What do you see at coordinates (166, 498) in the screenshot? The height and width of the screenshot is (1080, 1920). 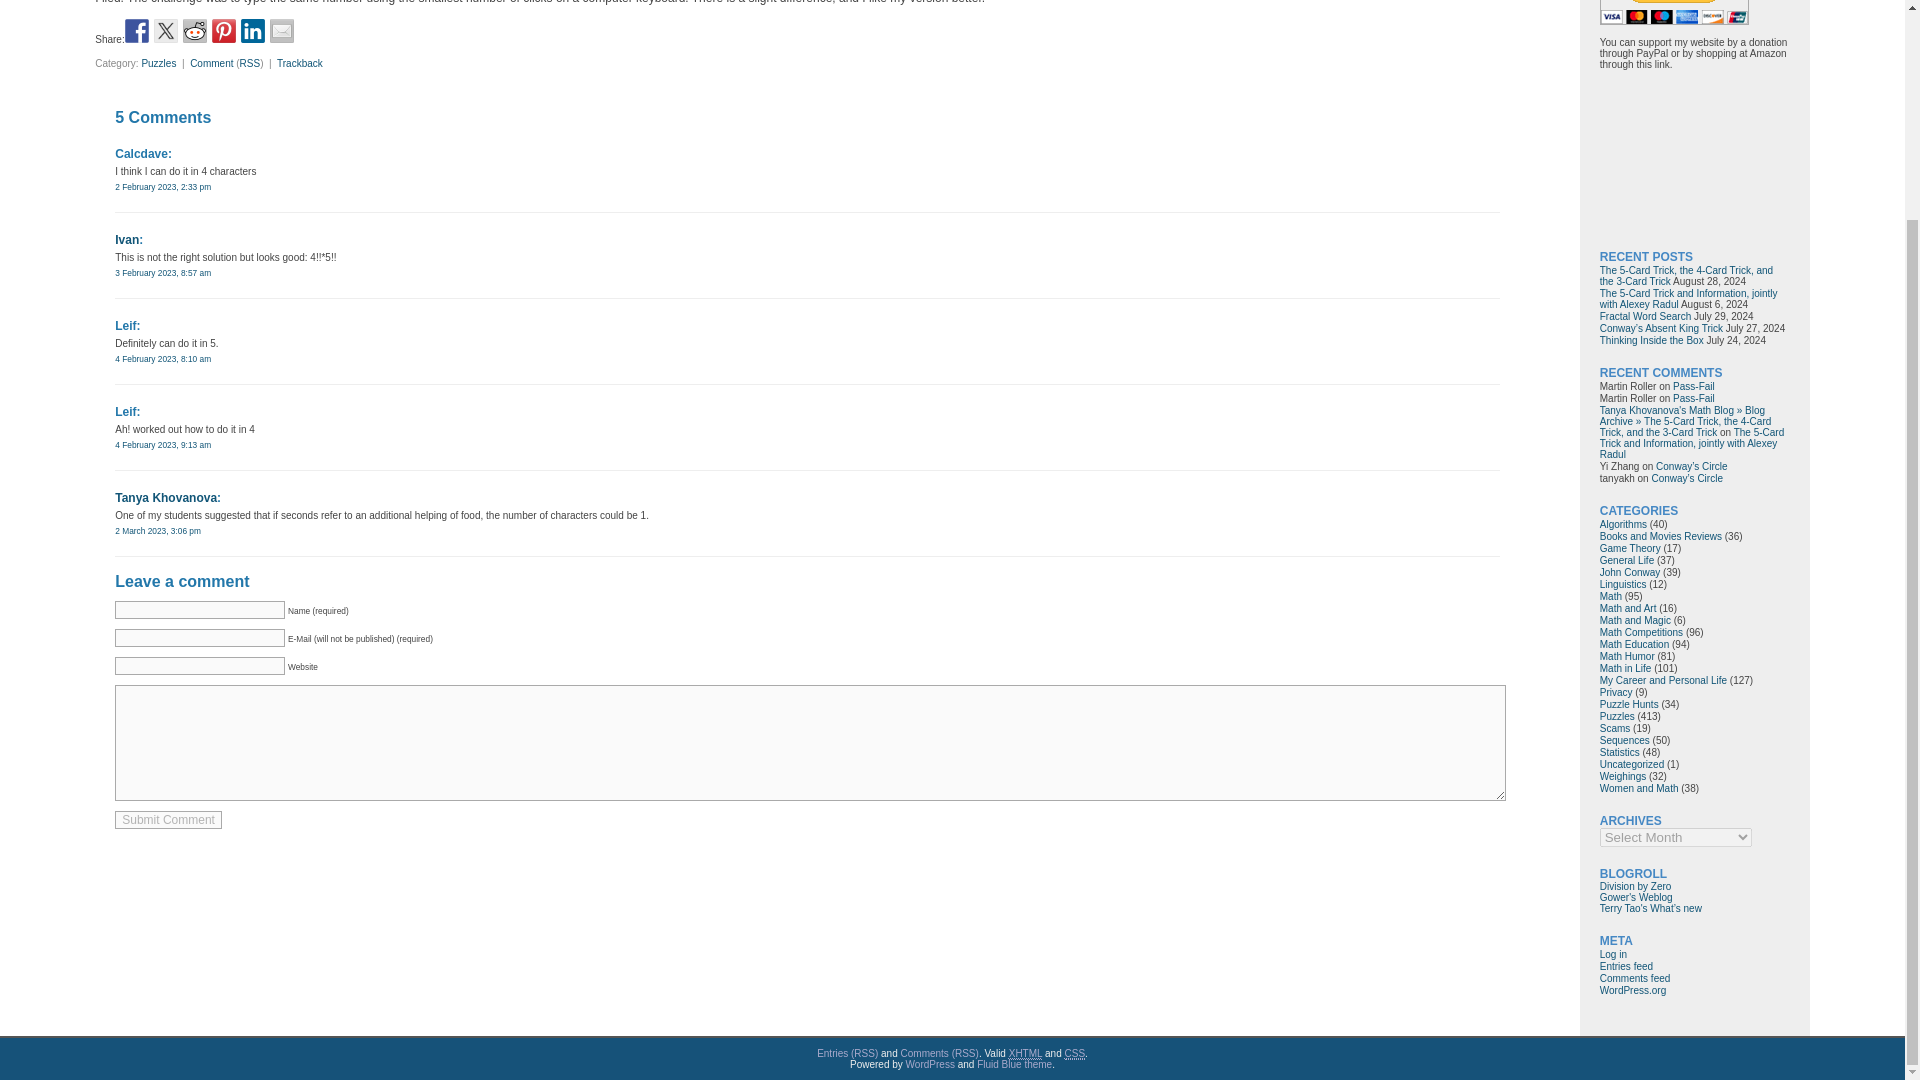 I see `Tanya Khovanova` at bounding box center [166, 498].